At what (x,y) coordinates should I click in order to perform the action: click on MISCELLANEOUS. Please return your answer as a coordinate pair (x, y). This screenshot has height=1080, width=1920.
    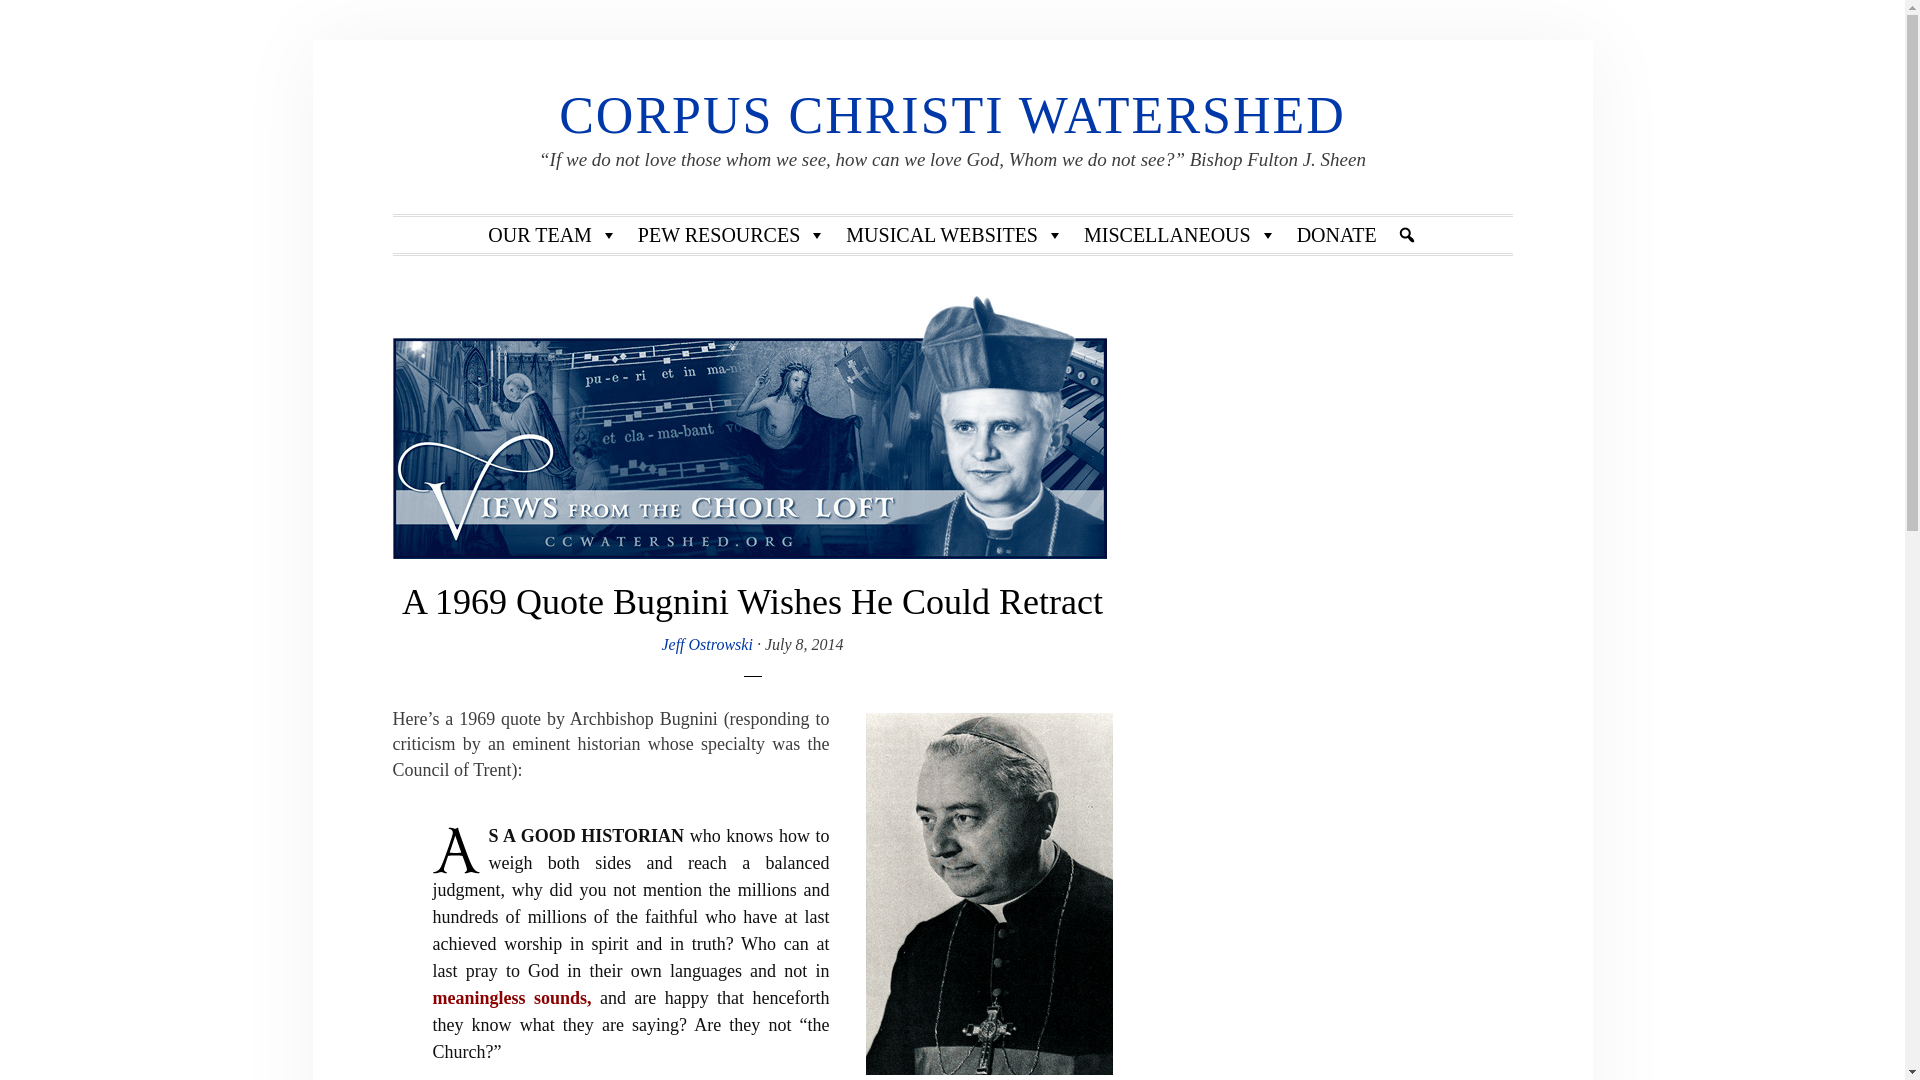
    Looking at the image, I should click on (1180, 234).